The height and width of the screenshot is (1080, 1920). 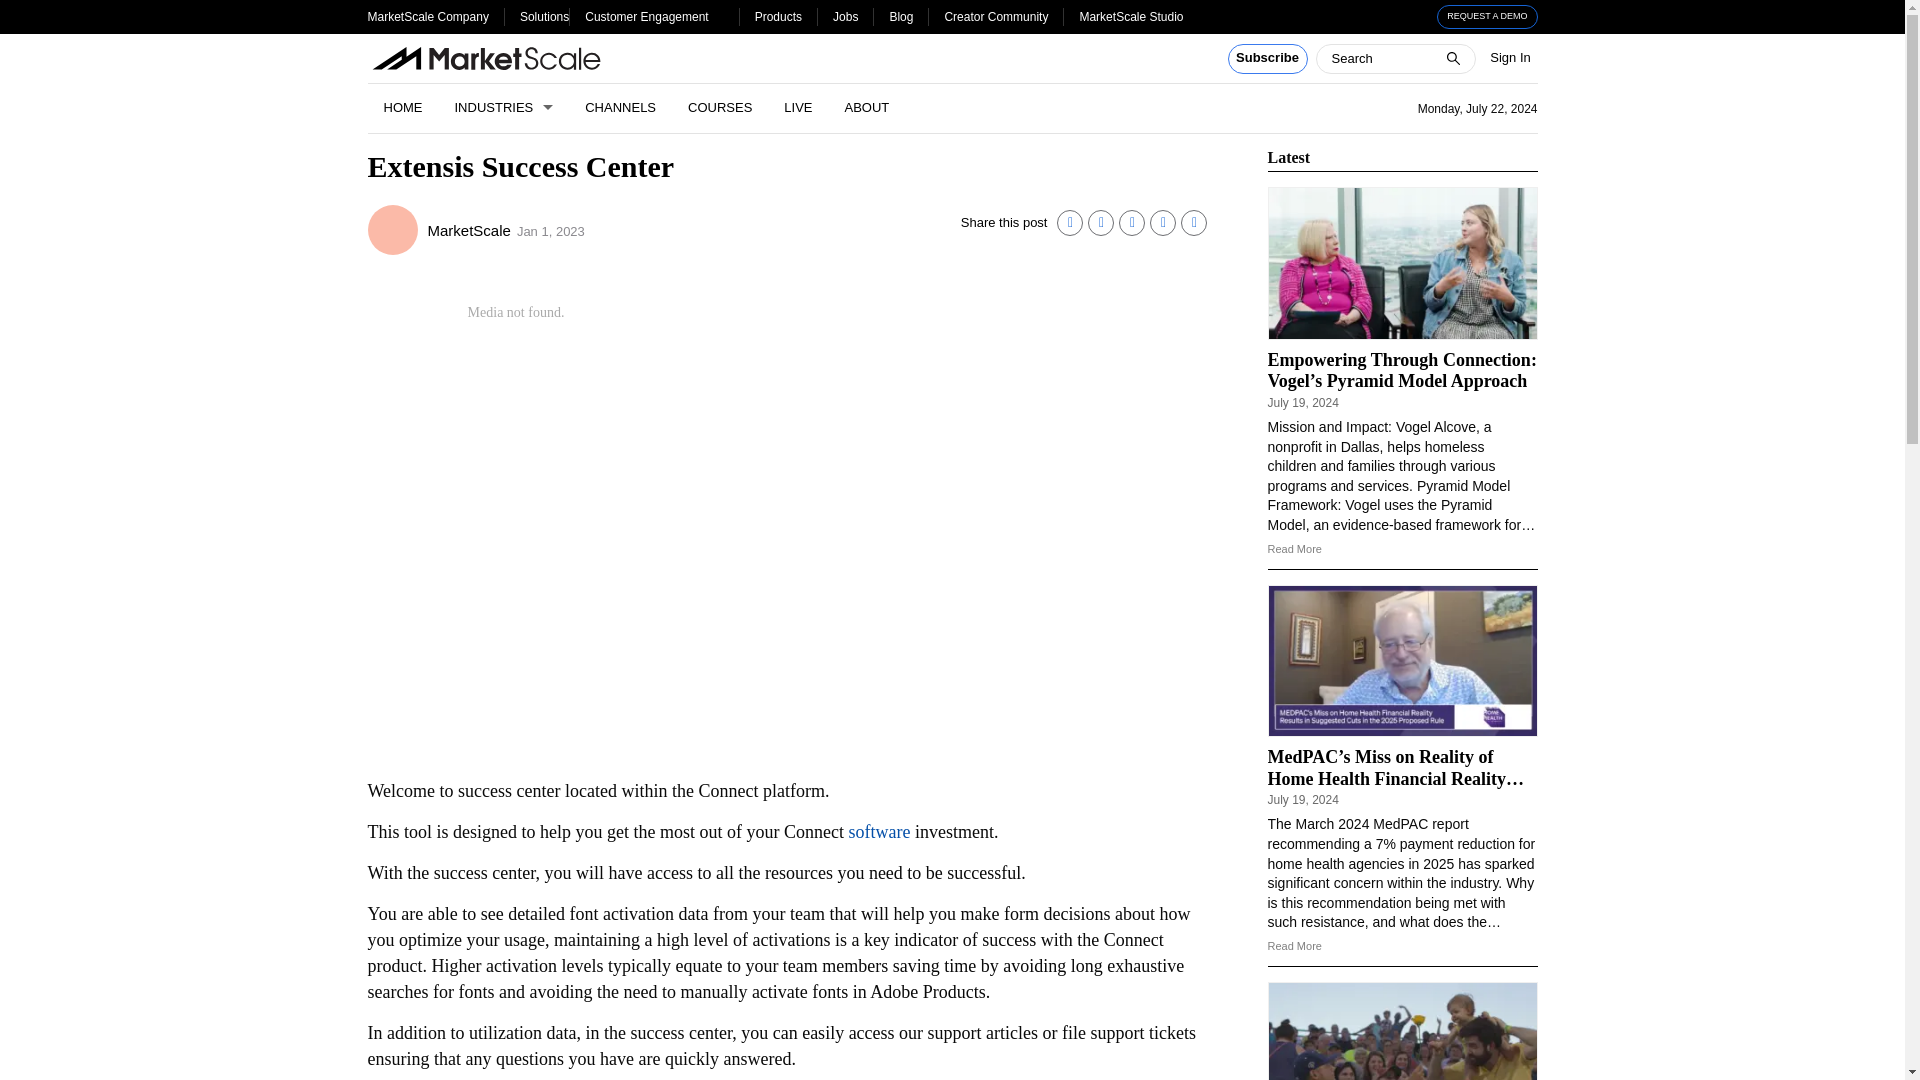 What do you see at coordinates (646, 16) in the screenshot?
I see `Customer Engagement` at bounding box center [646, 16].